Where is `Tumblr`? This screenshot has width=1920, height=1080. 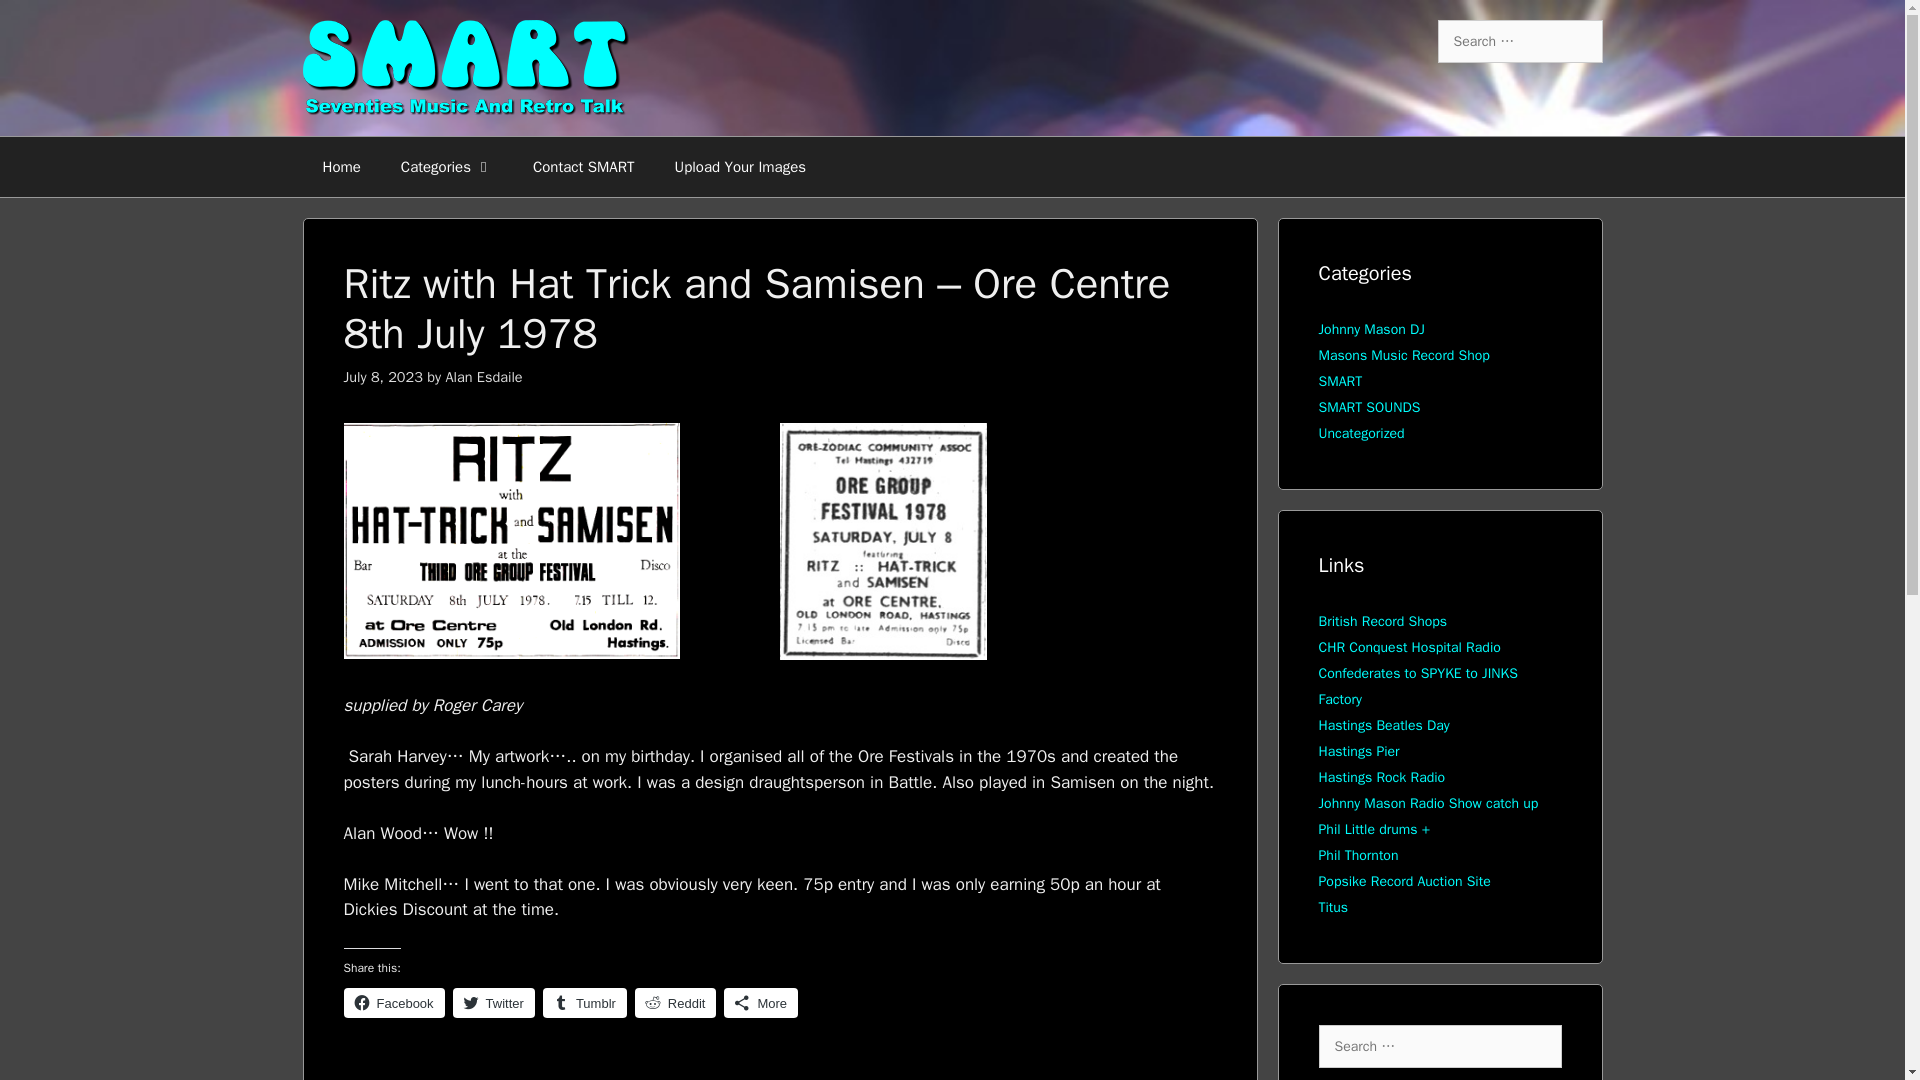
Tumblr is located at coordinates (585, 1003).